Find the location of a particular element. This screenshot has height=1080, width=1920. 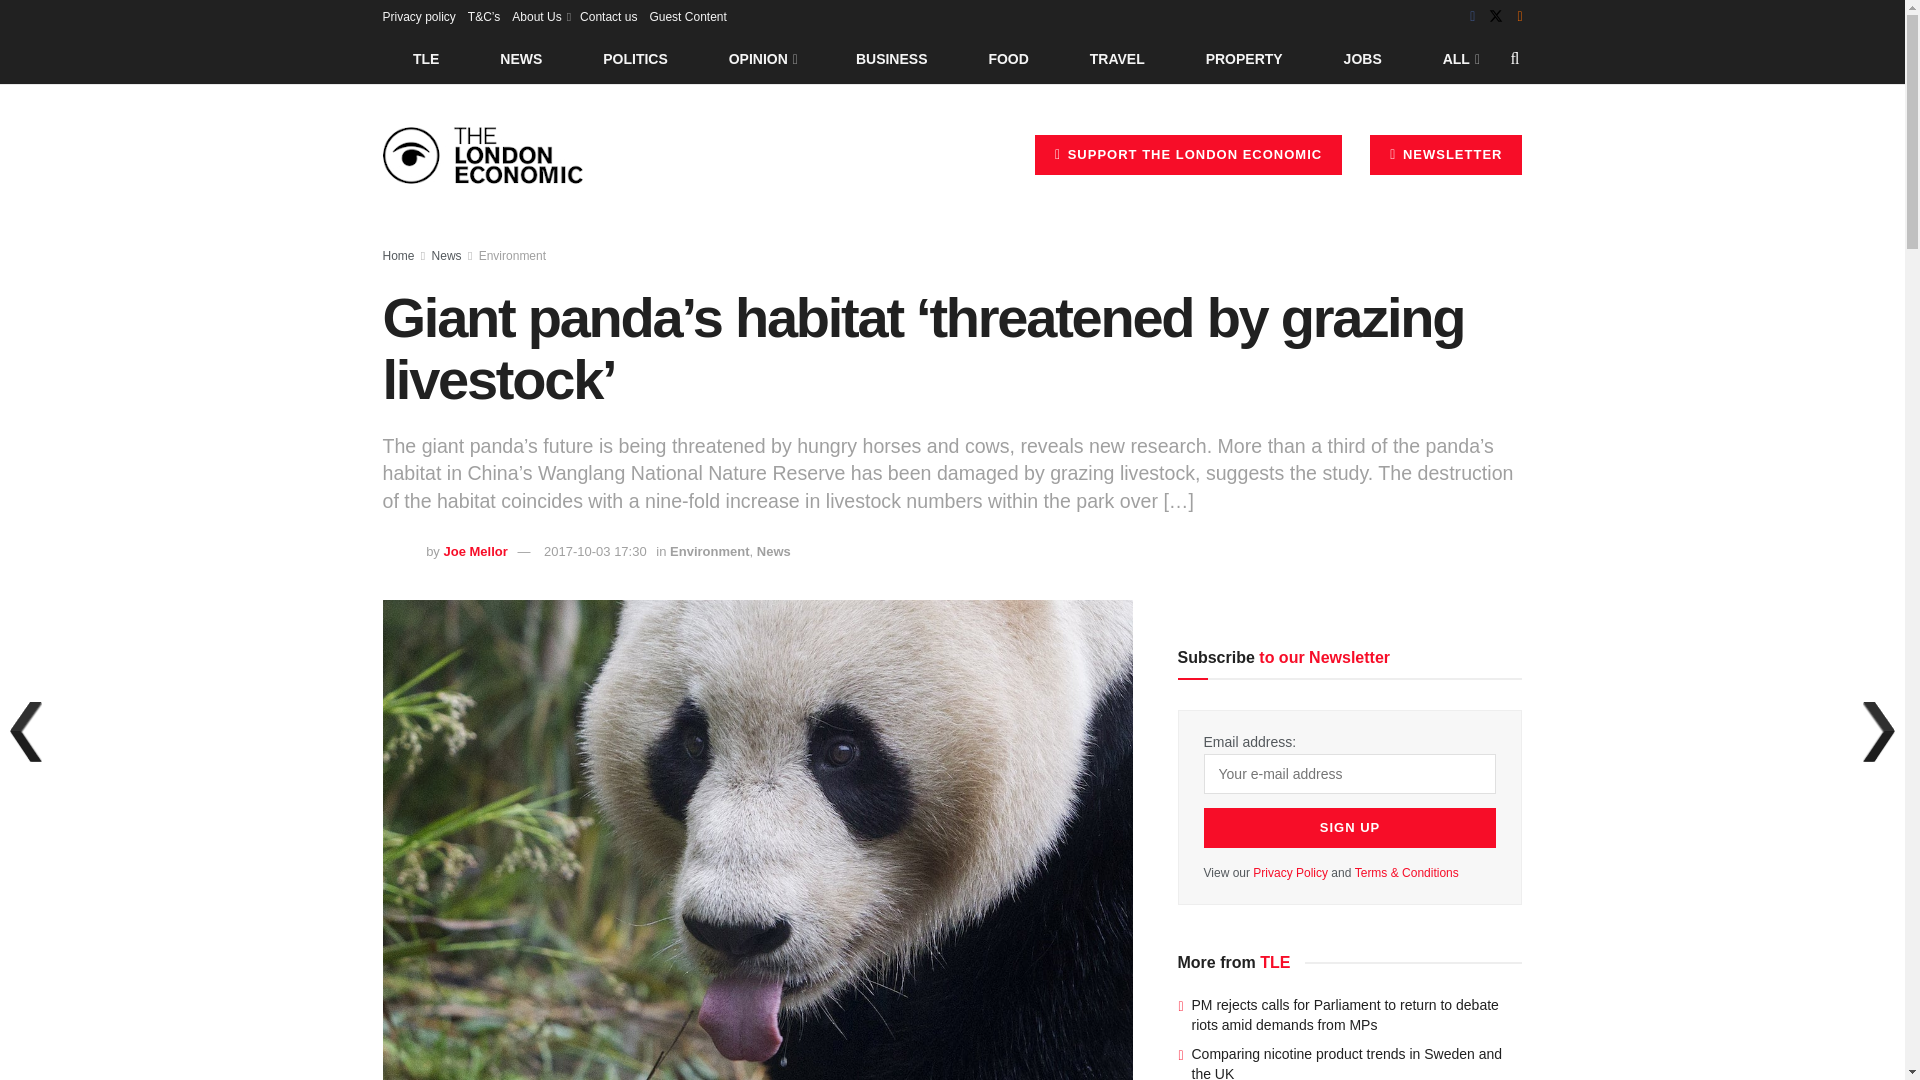

ALL is located at coordinates (1459, 58).